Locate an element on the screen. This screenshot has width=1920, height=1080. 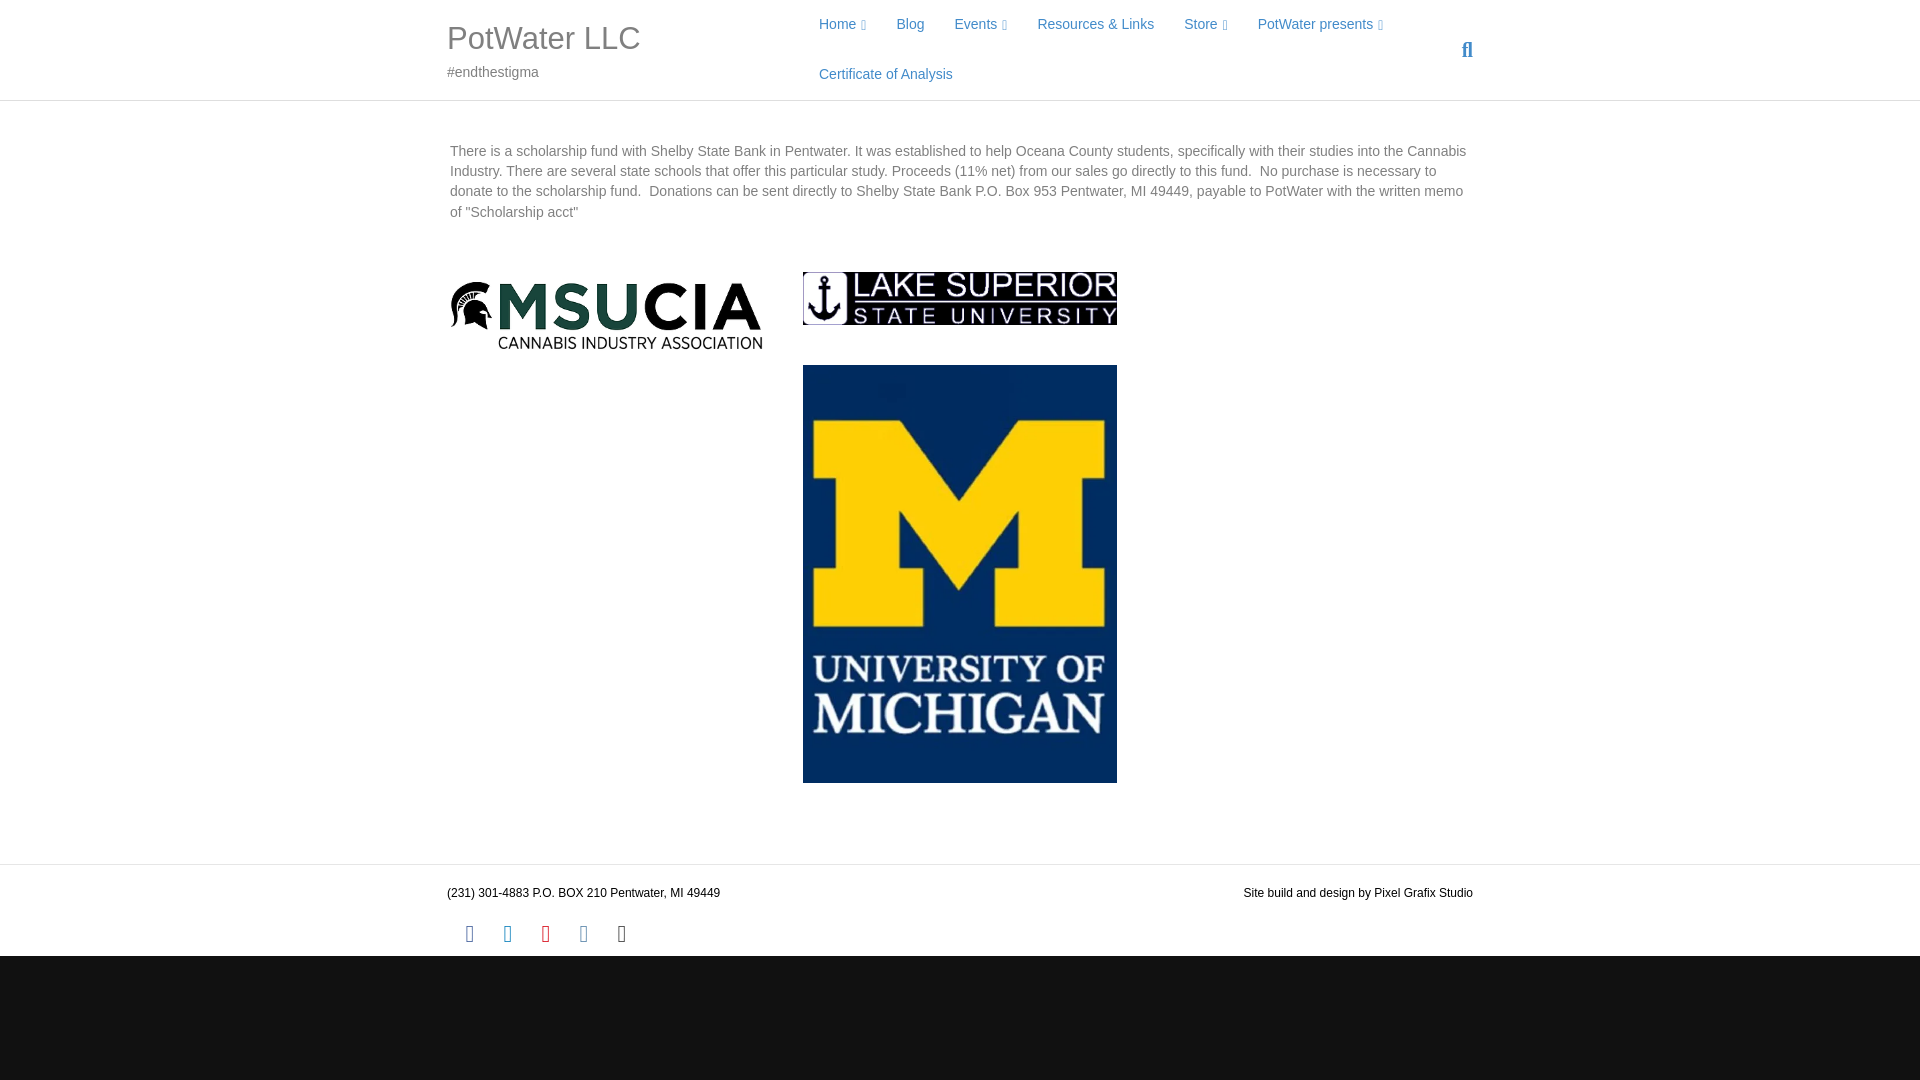
LAKE SUPERIOR is located at coordinates (958, 298).